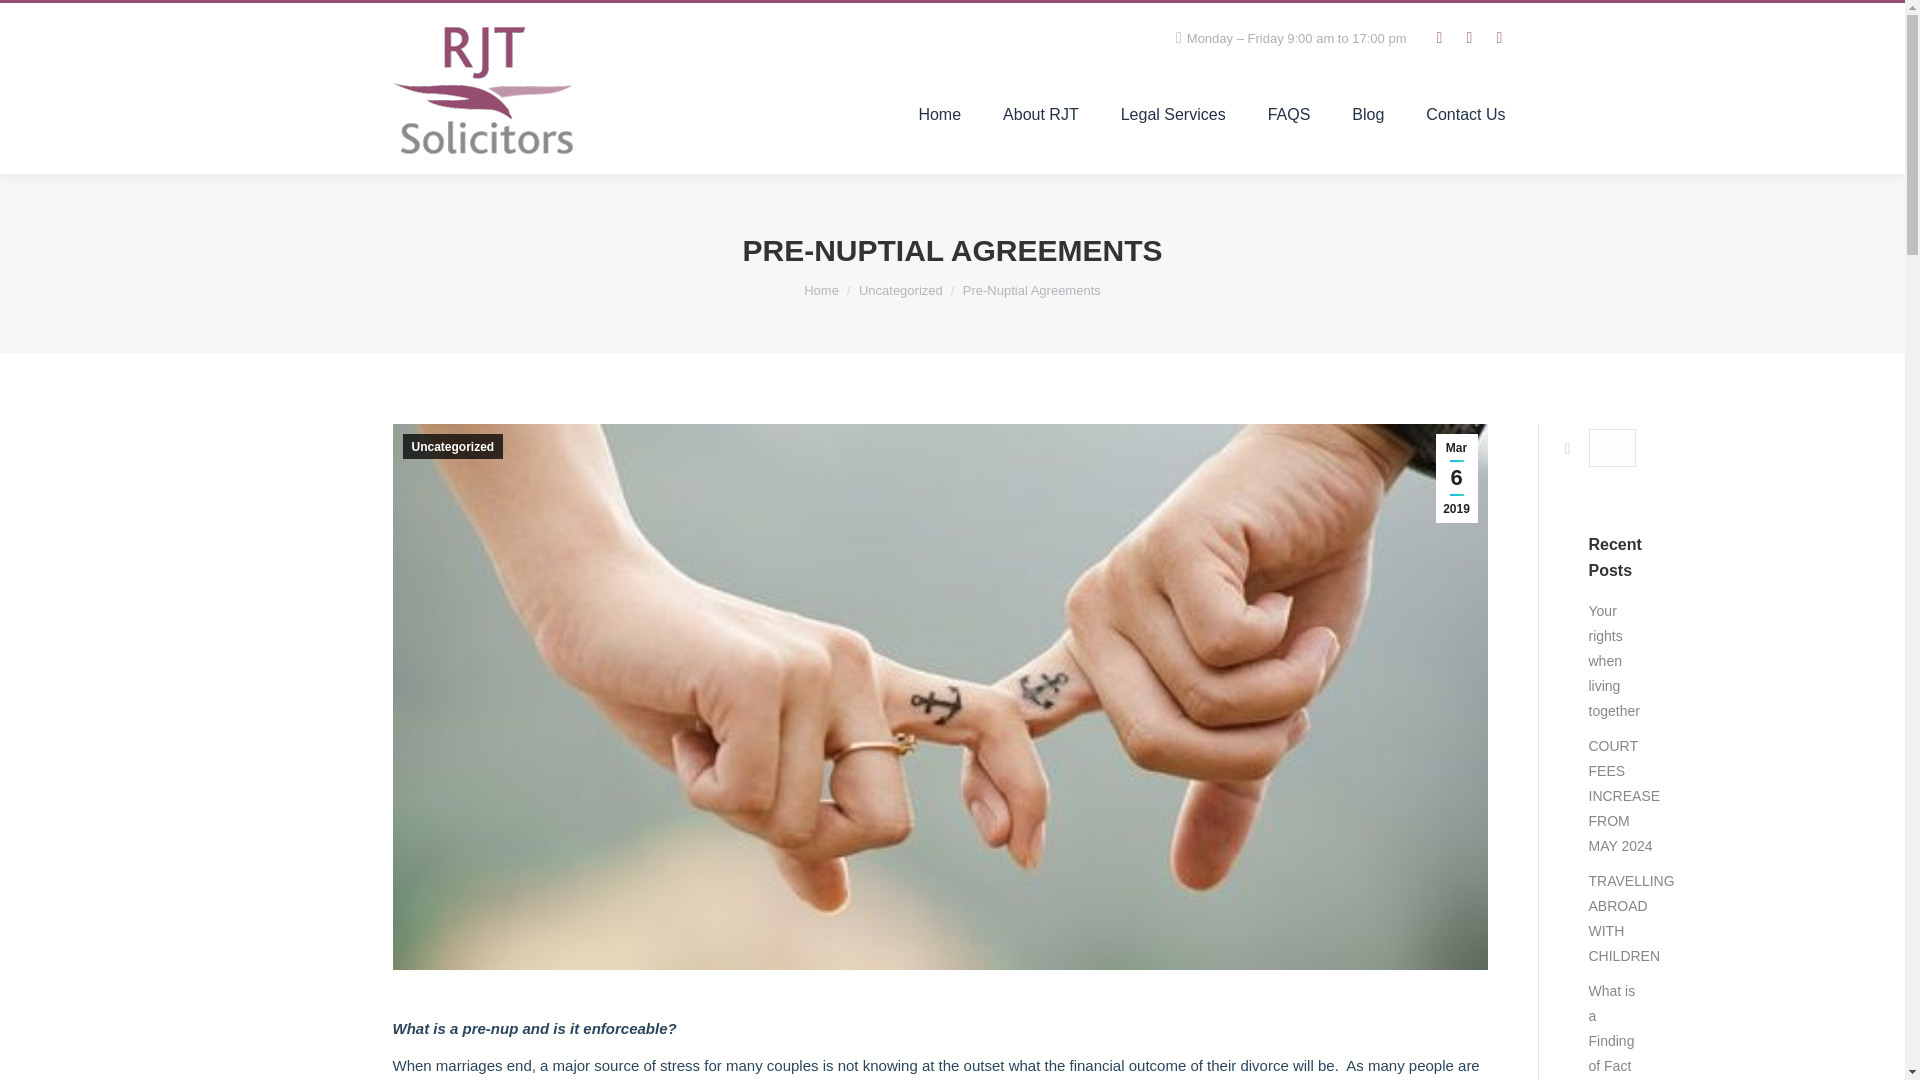 The width and height of the screenshot is (1920, 1080). Describe the element at coordinates (1558, 447) in the screenshot. I see `Go!` at that location.